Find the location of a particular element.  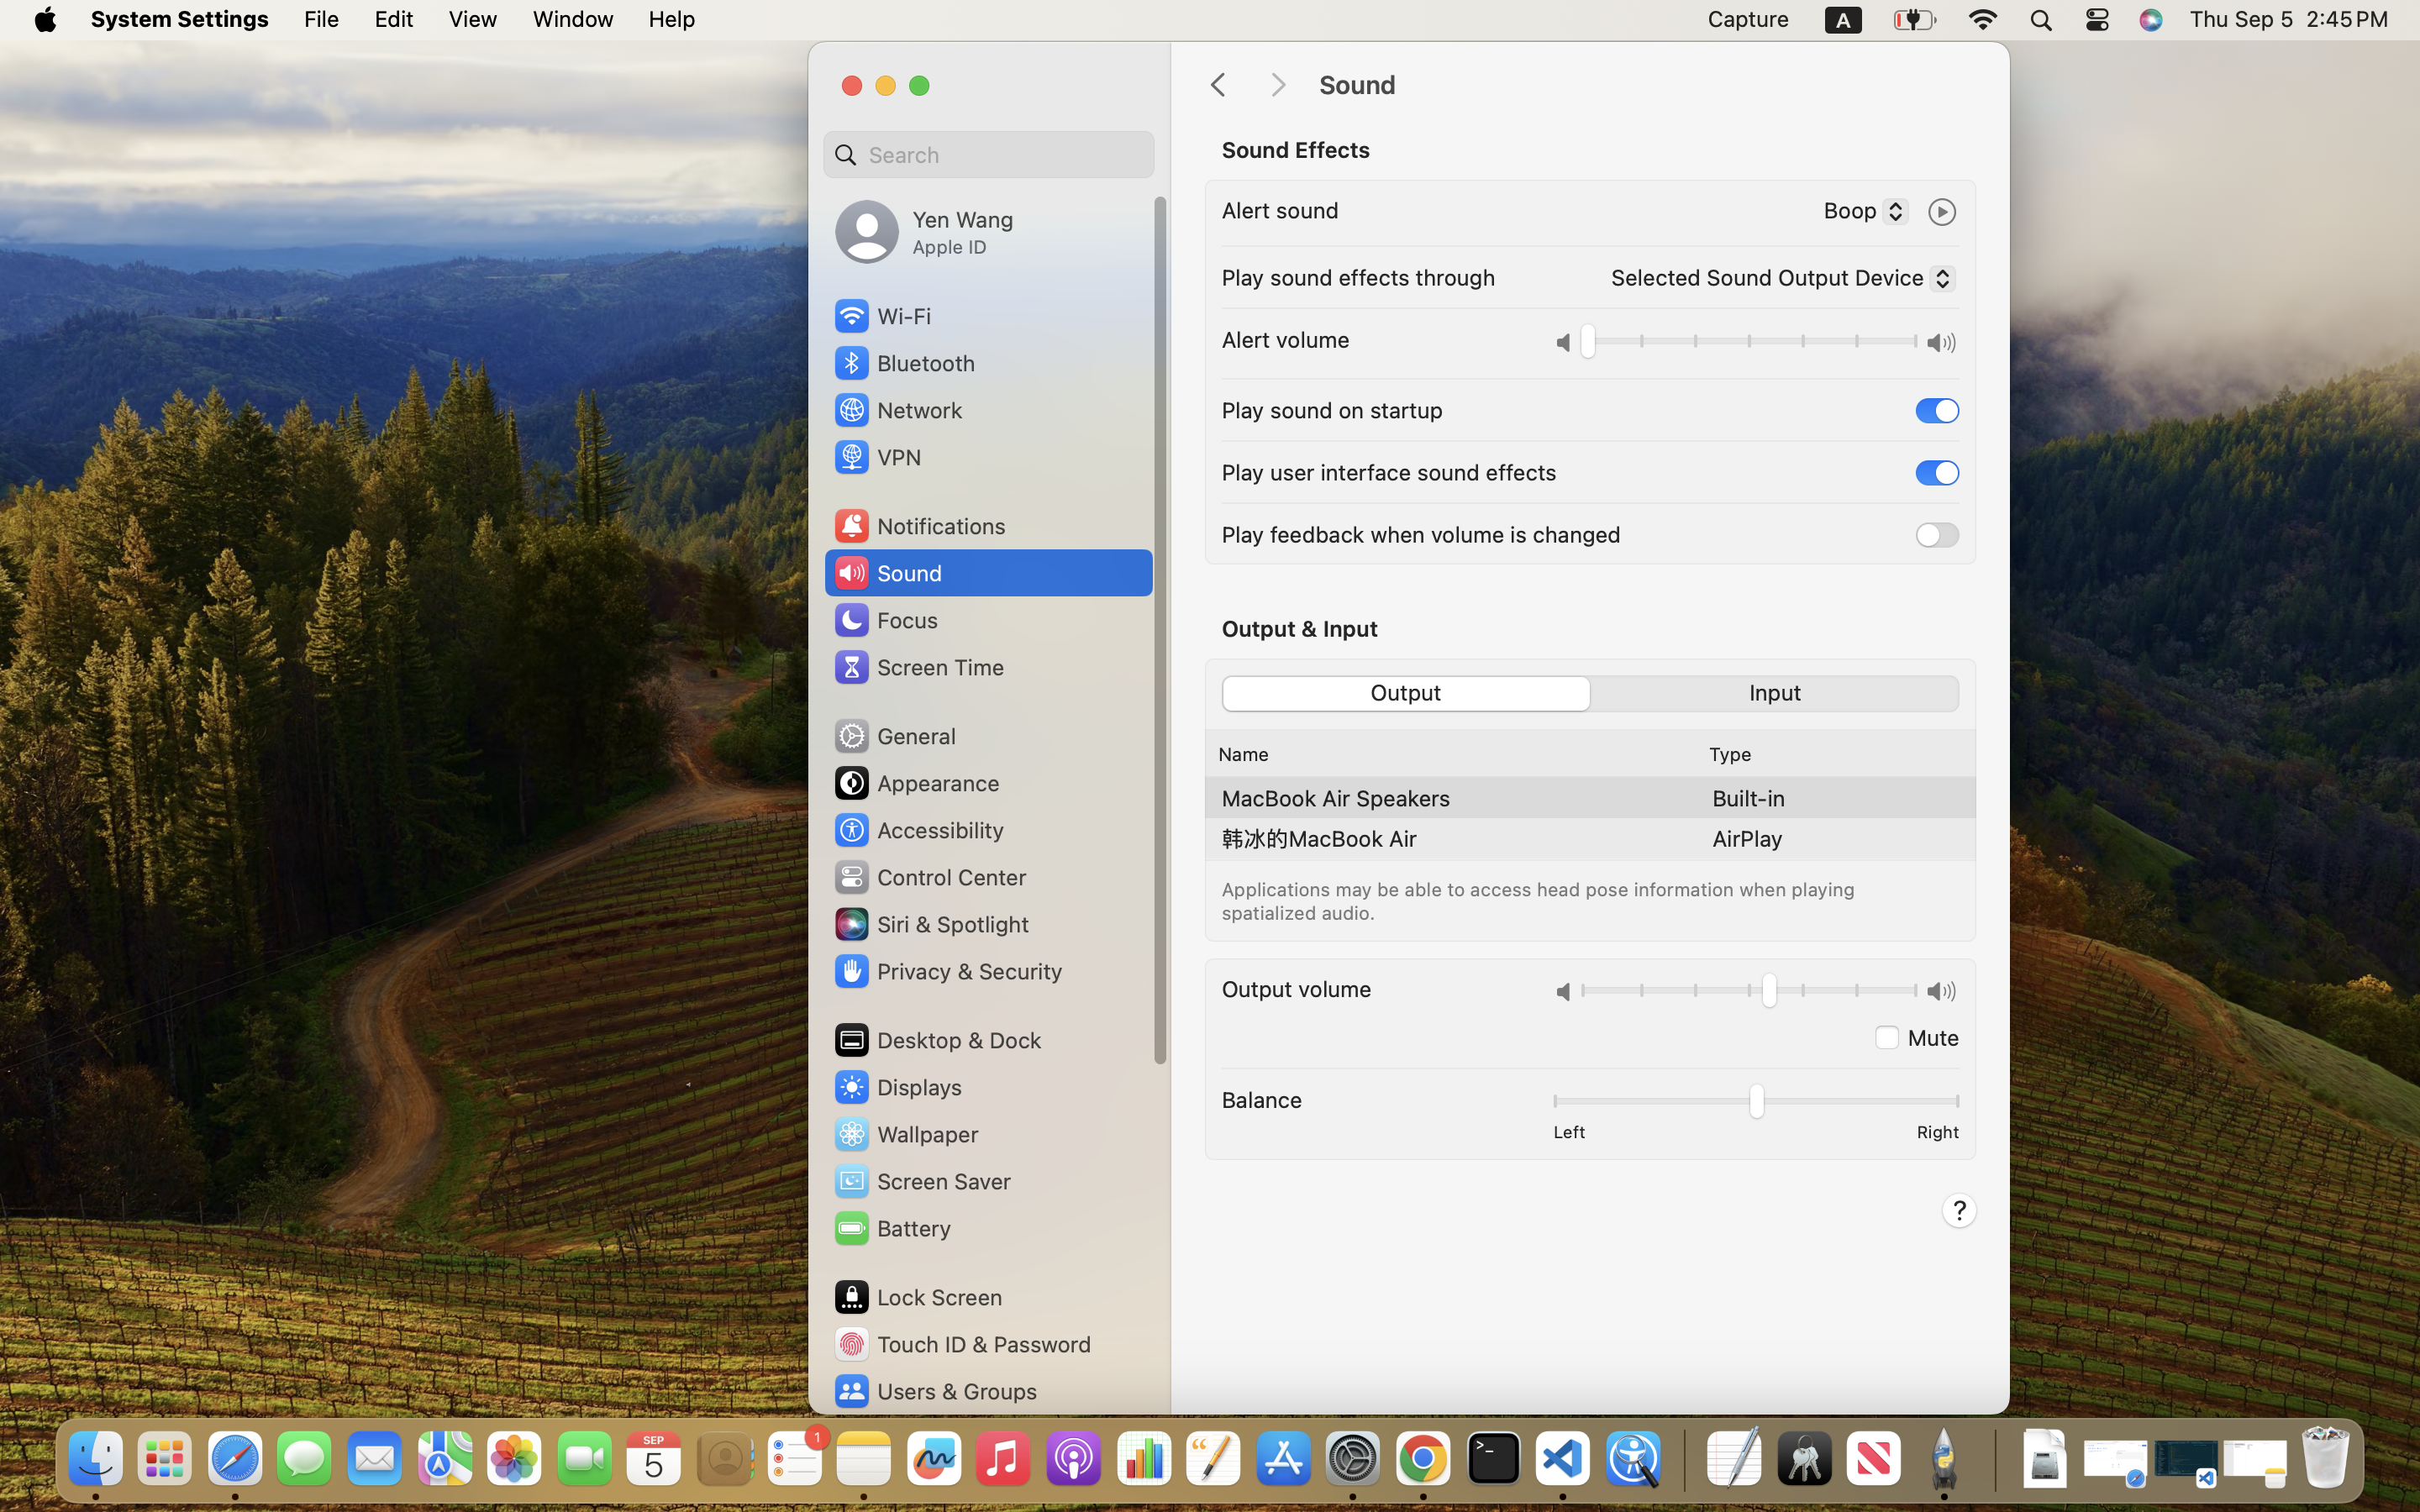

Wallpaper is located at coordinates (905, 1134).